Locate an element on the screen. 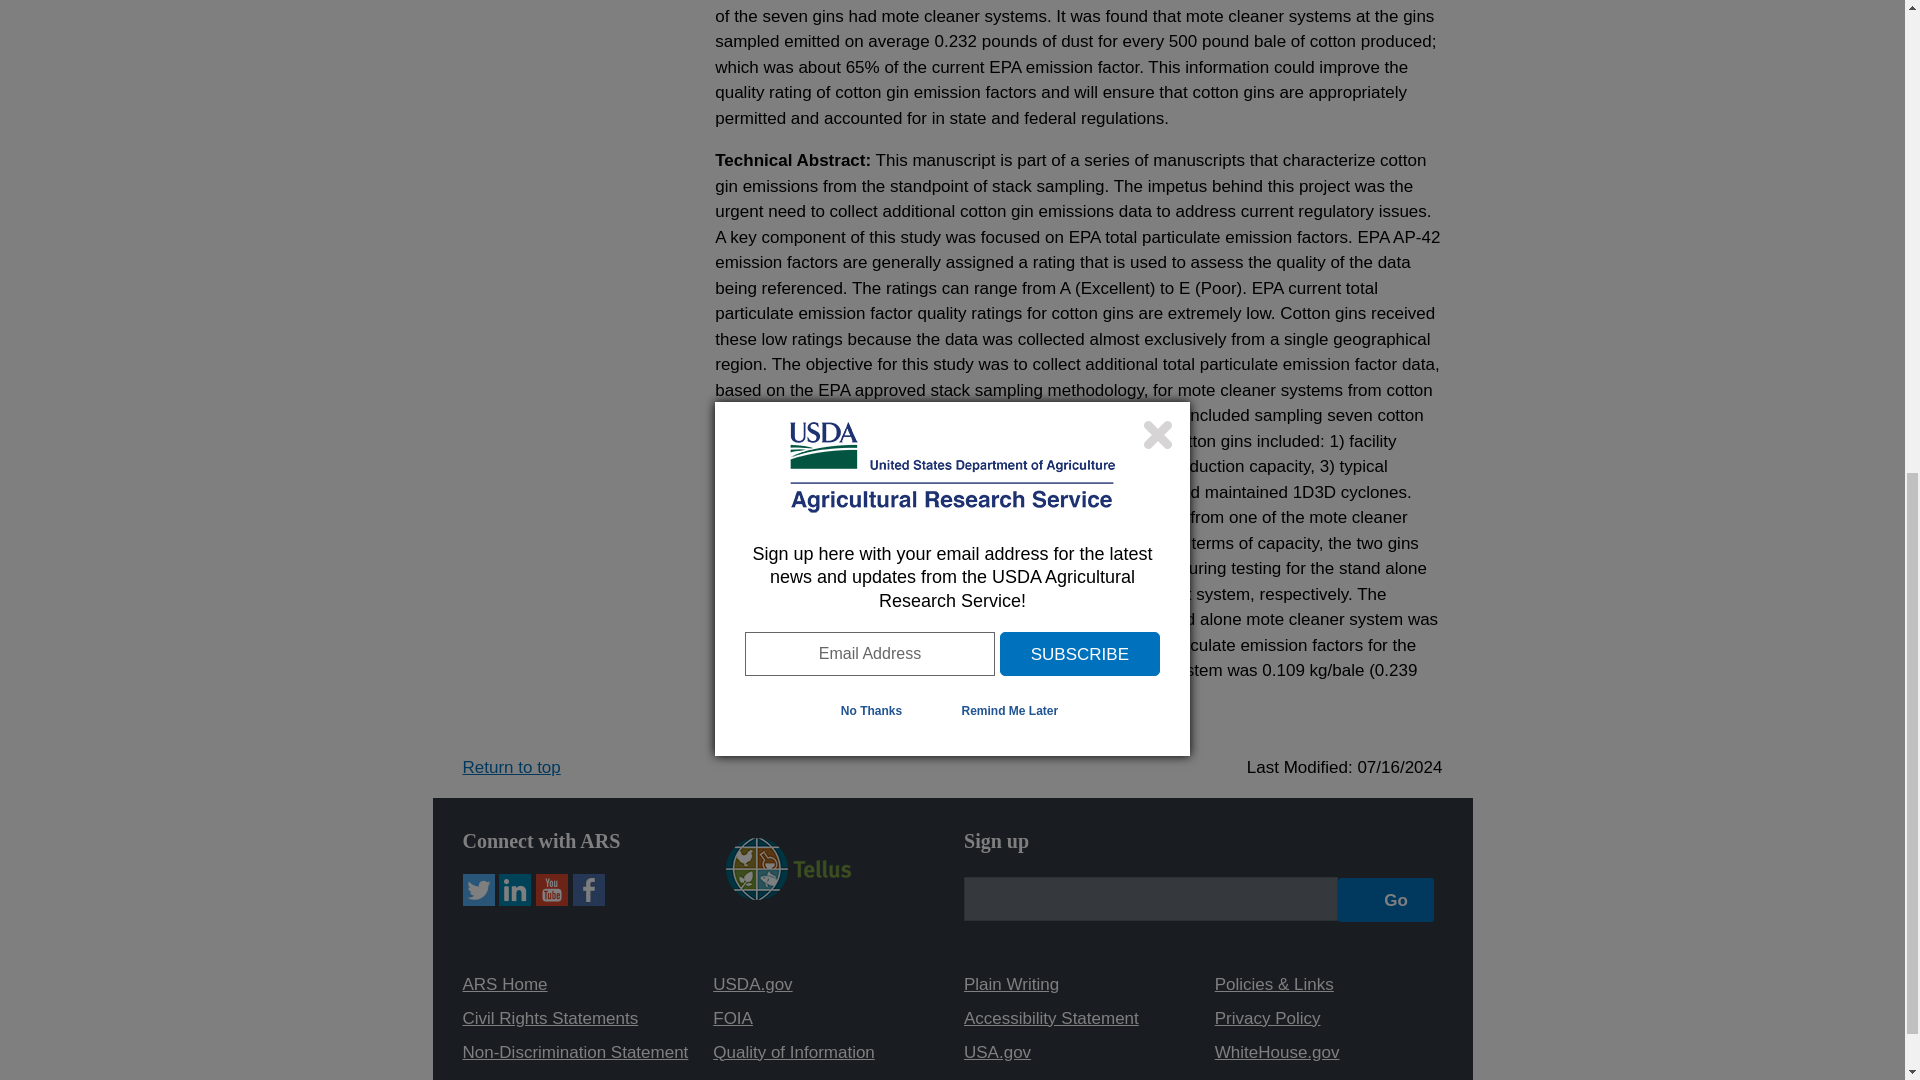 This screenshot has width=1920, height=1080. Go is located at coordinates (1386, 900).